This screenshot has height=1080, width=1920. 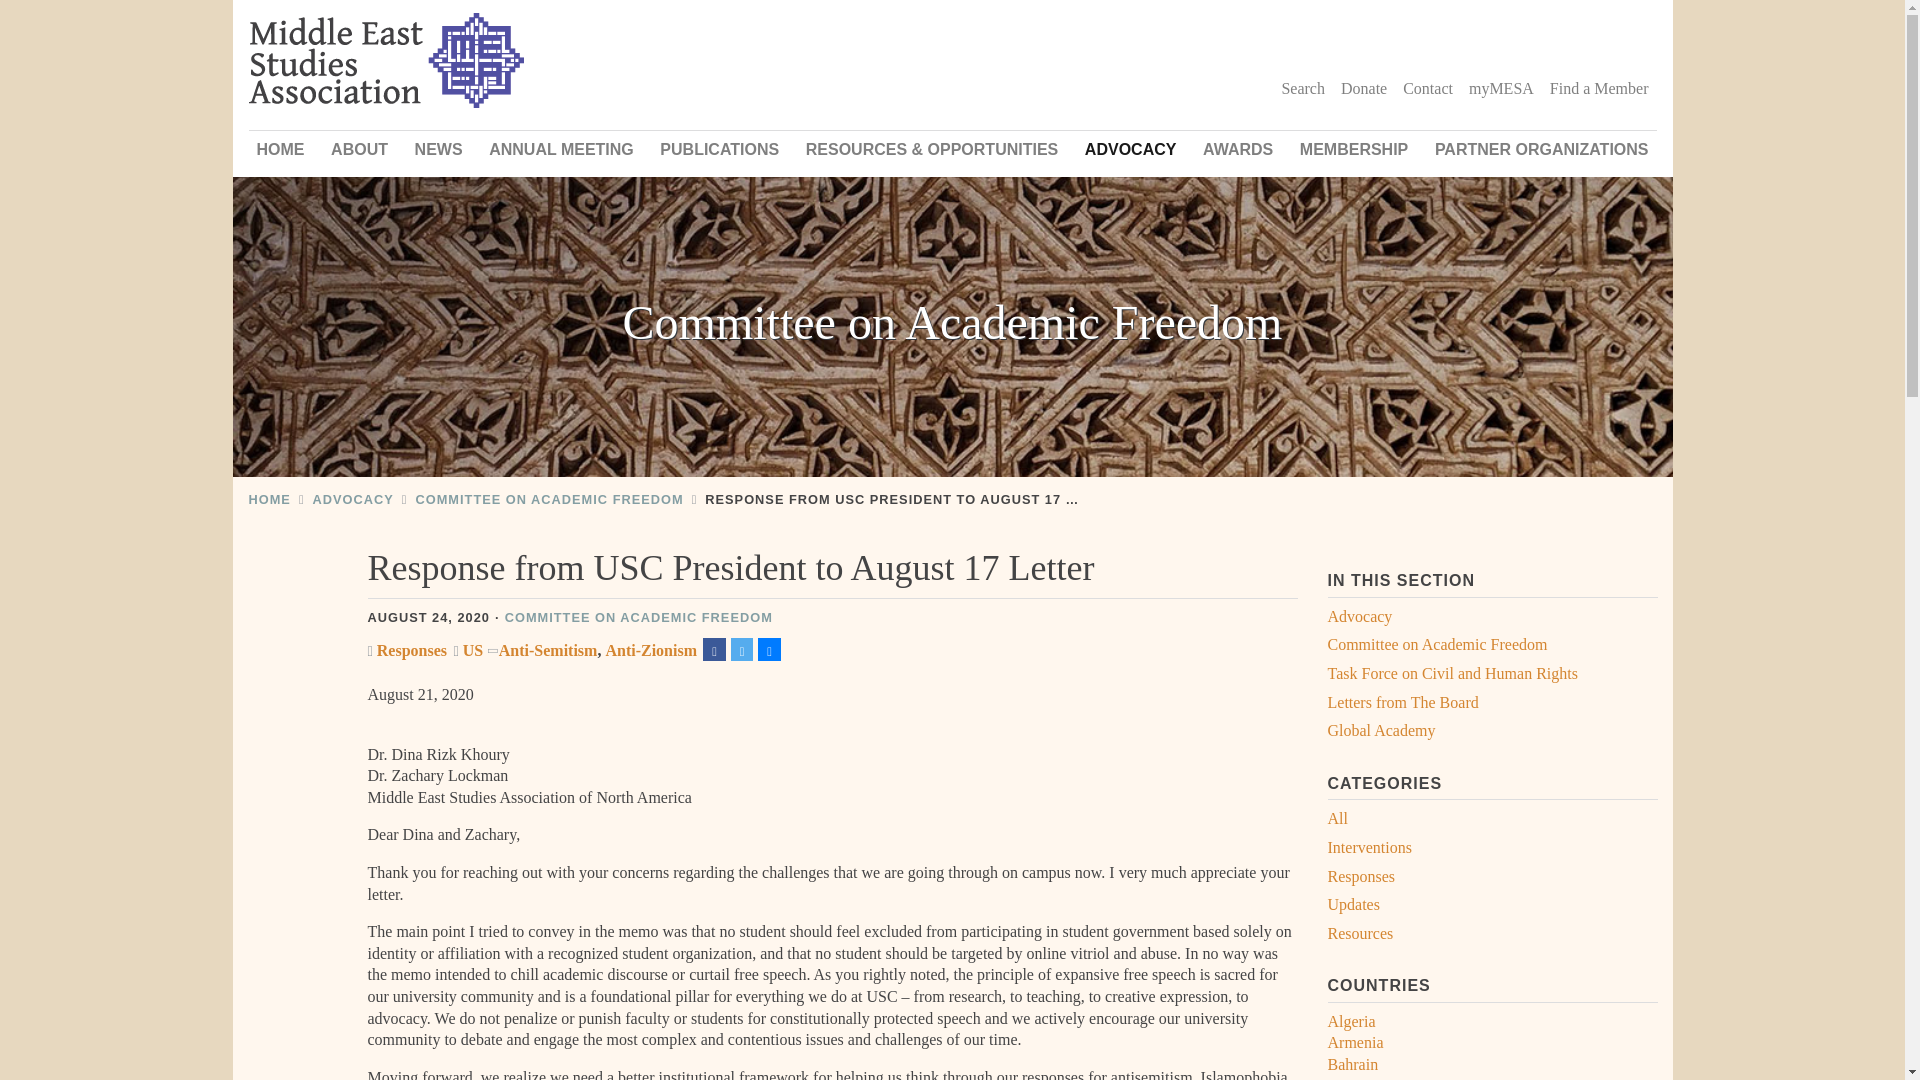 I want to click on ABOUT, so click(x=358, y=149).